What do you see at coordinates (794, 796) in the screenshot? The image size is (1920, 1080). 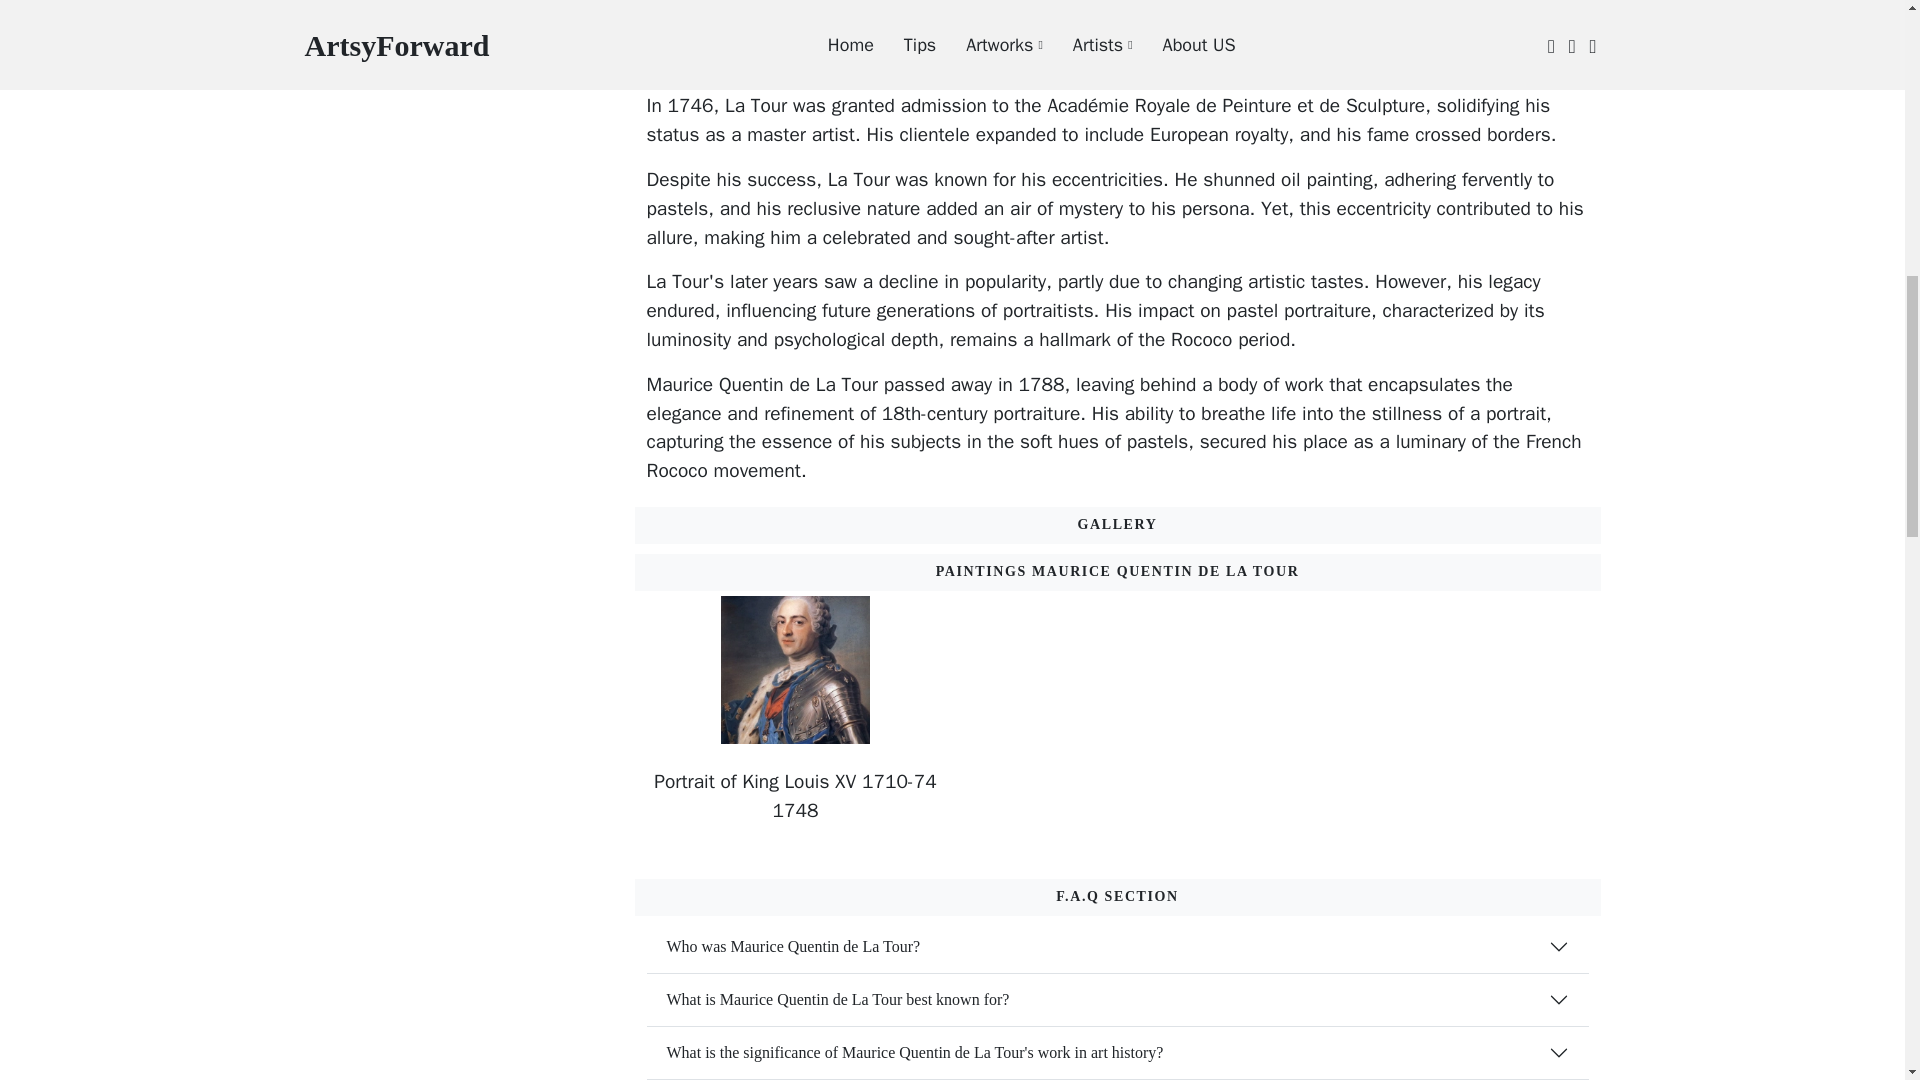 I see `Portrait of King Louis XV 1710-74 1748` at bounding box center [794, 796].